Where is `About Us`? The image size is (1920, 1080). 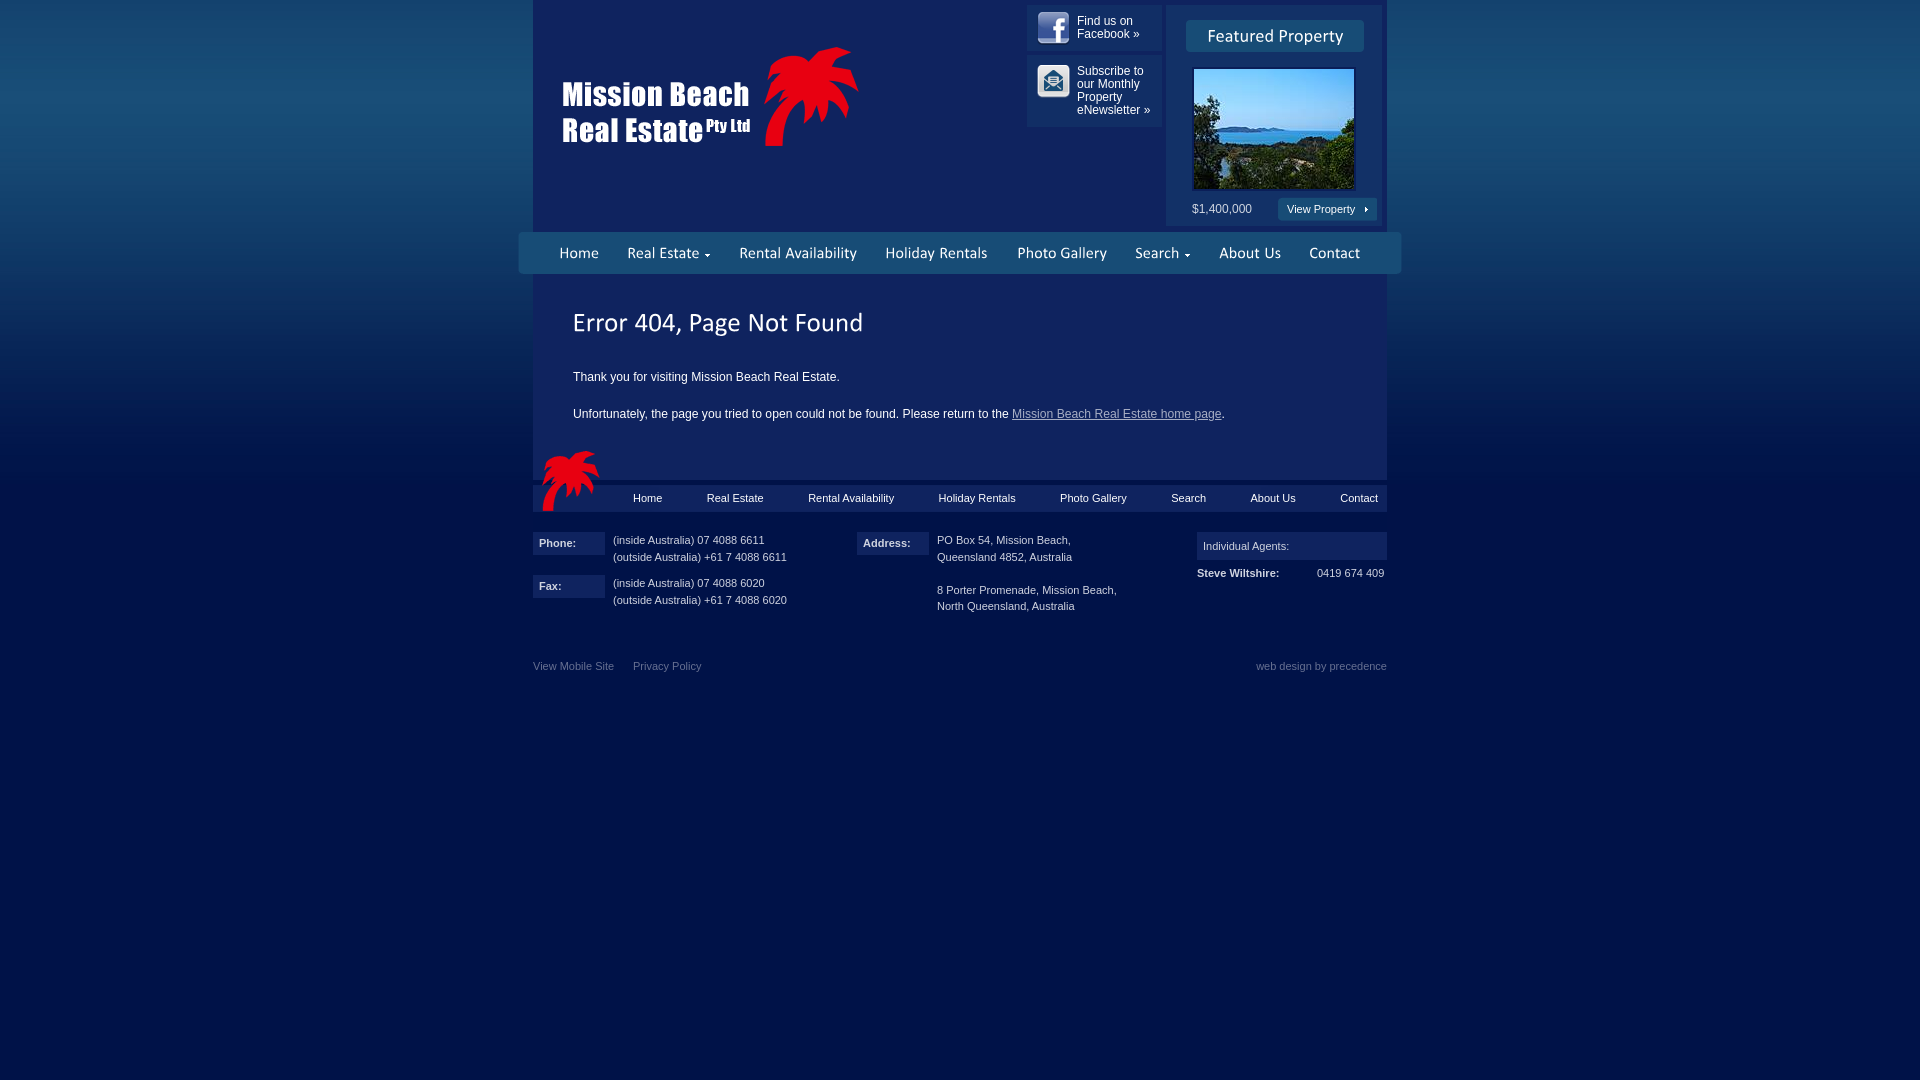
About Us is located at coordinates (1274, 498).